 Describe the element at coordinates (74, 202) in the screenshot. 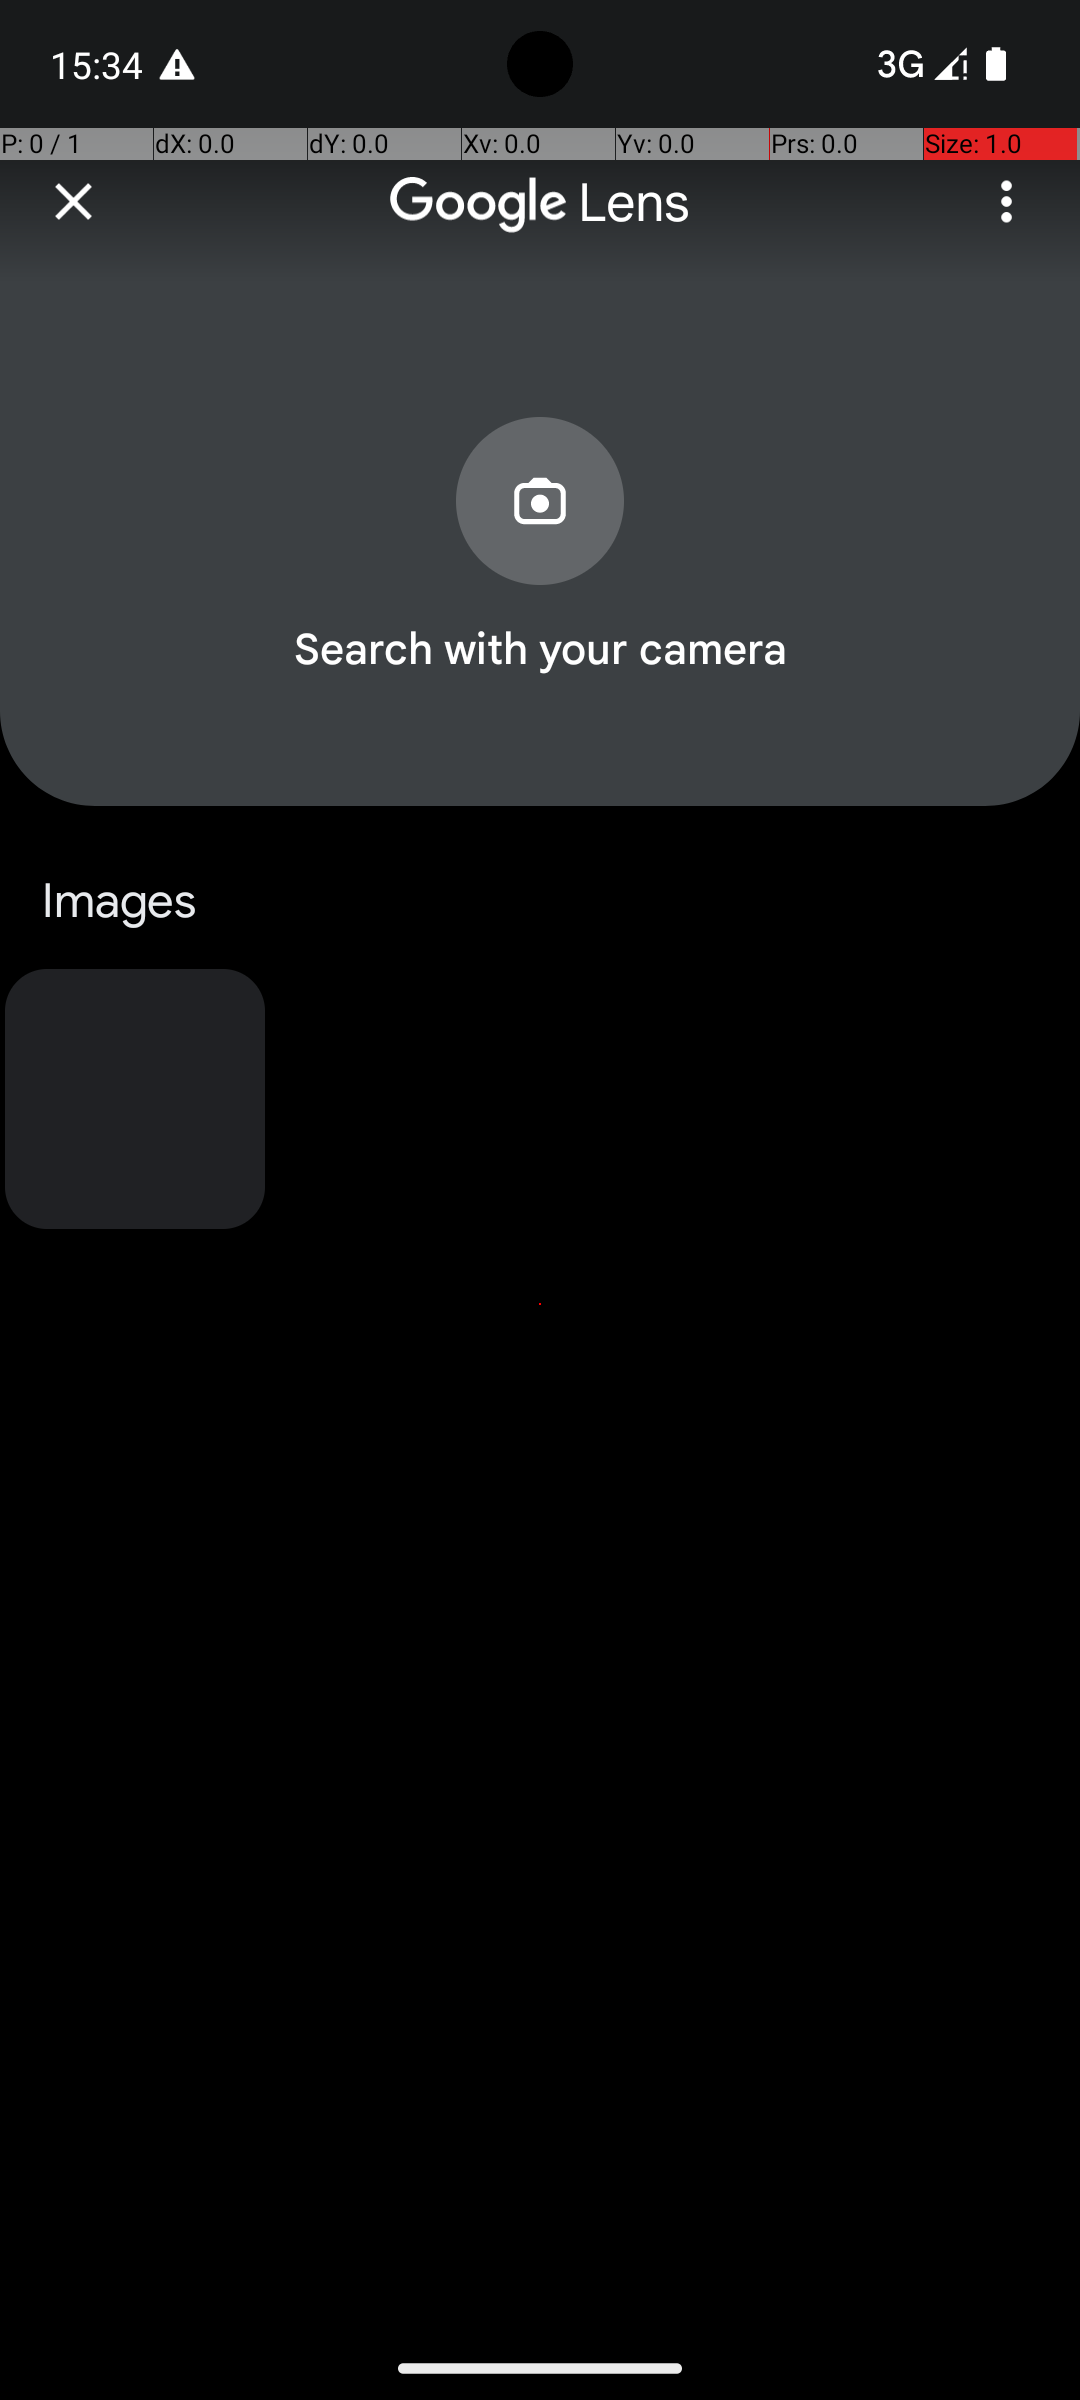

I see `Close` at that location.